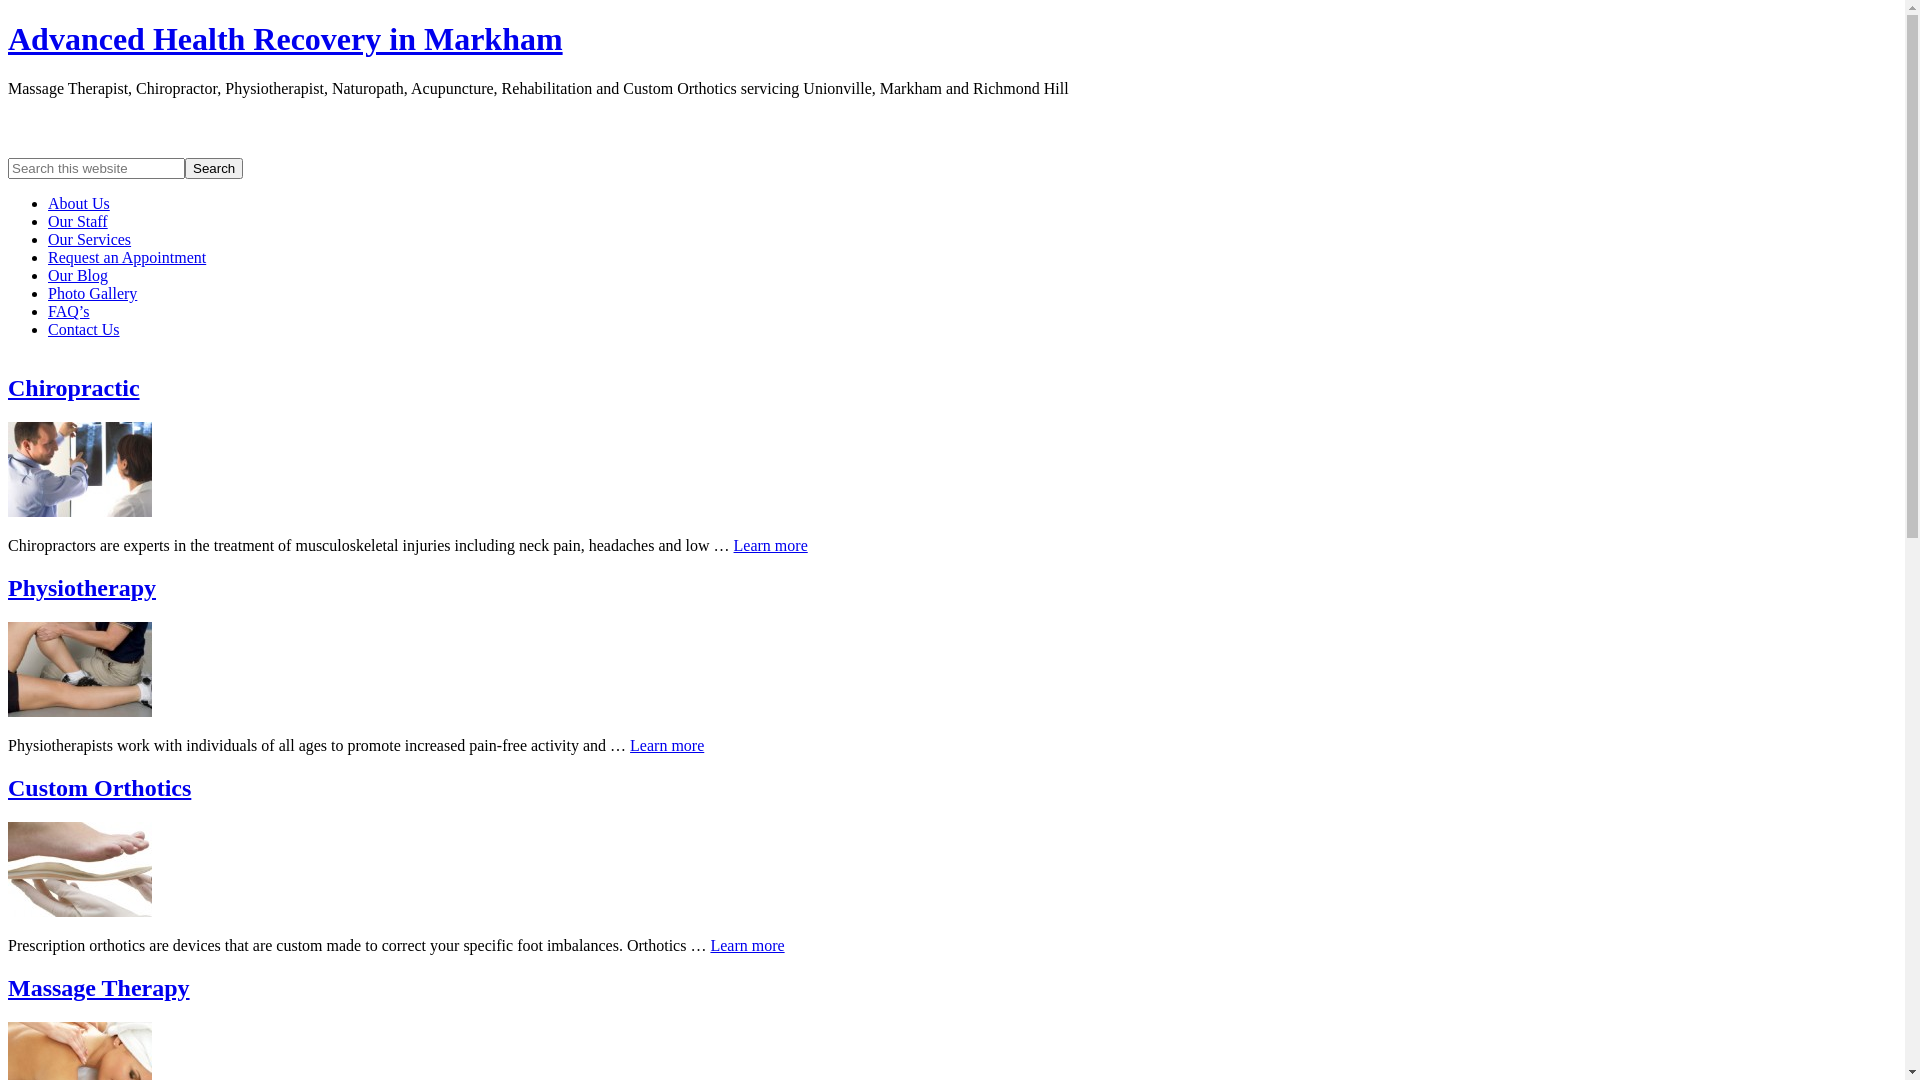 The width and height of the screenshot is (1920, 1080). I want to click on Learn more, so click(771, 546).